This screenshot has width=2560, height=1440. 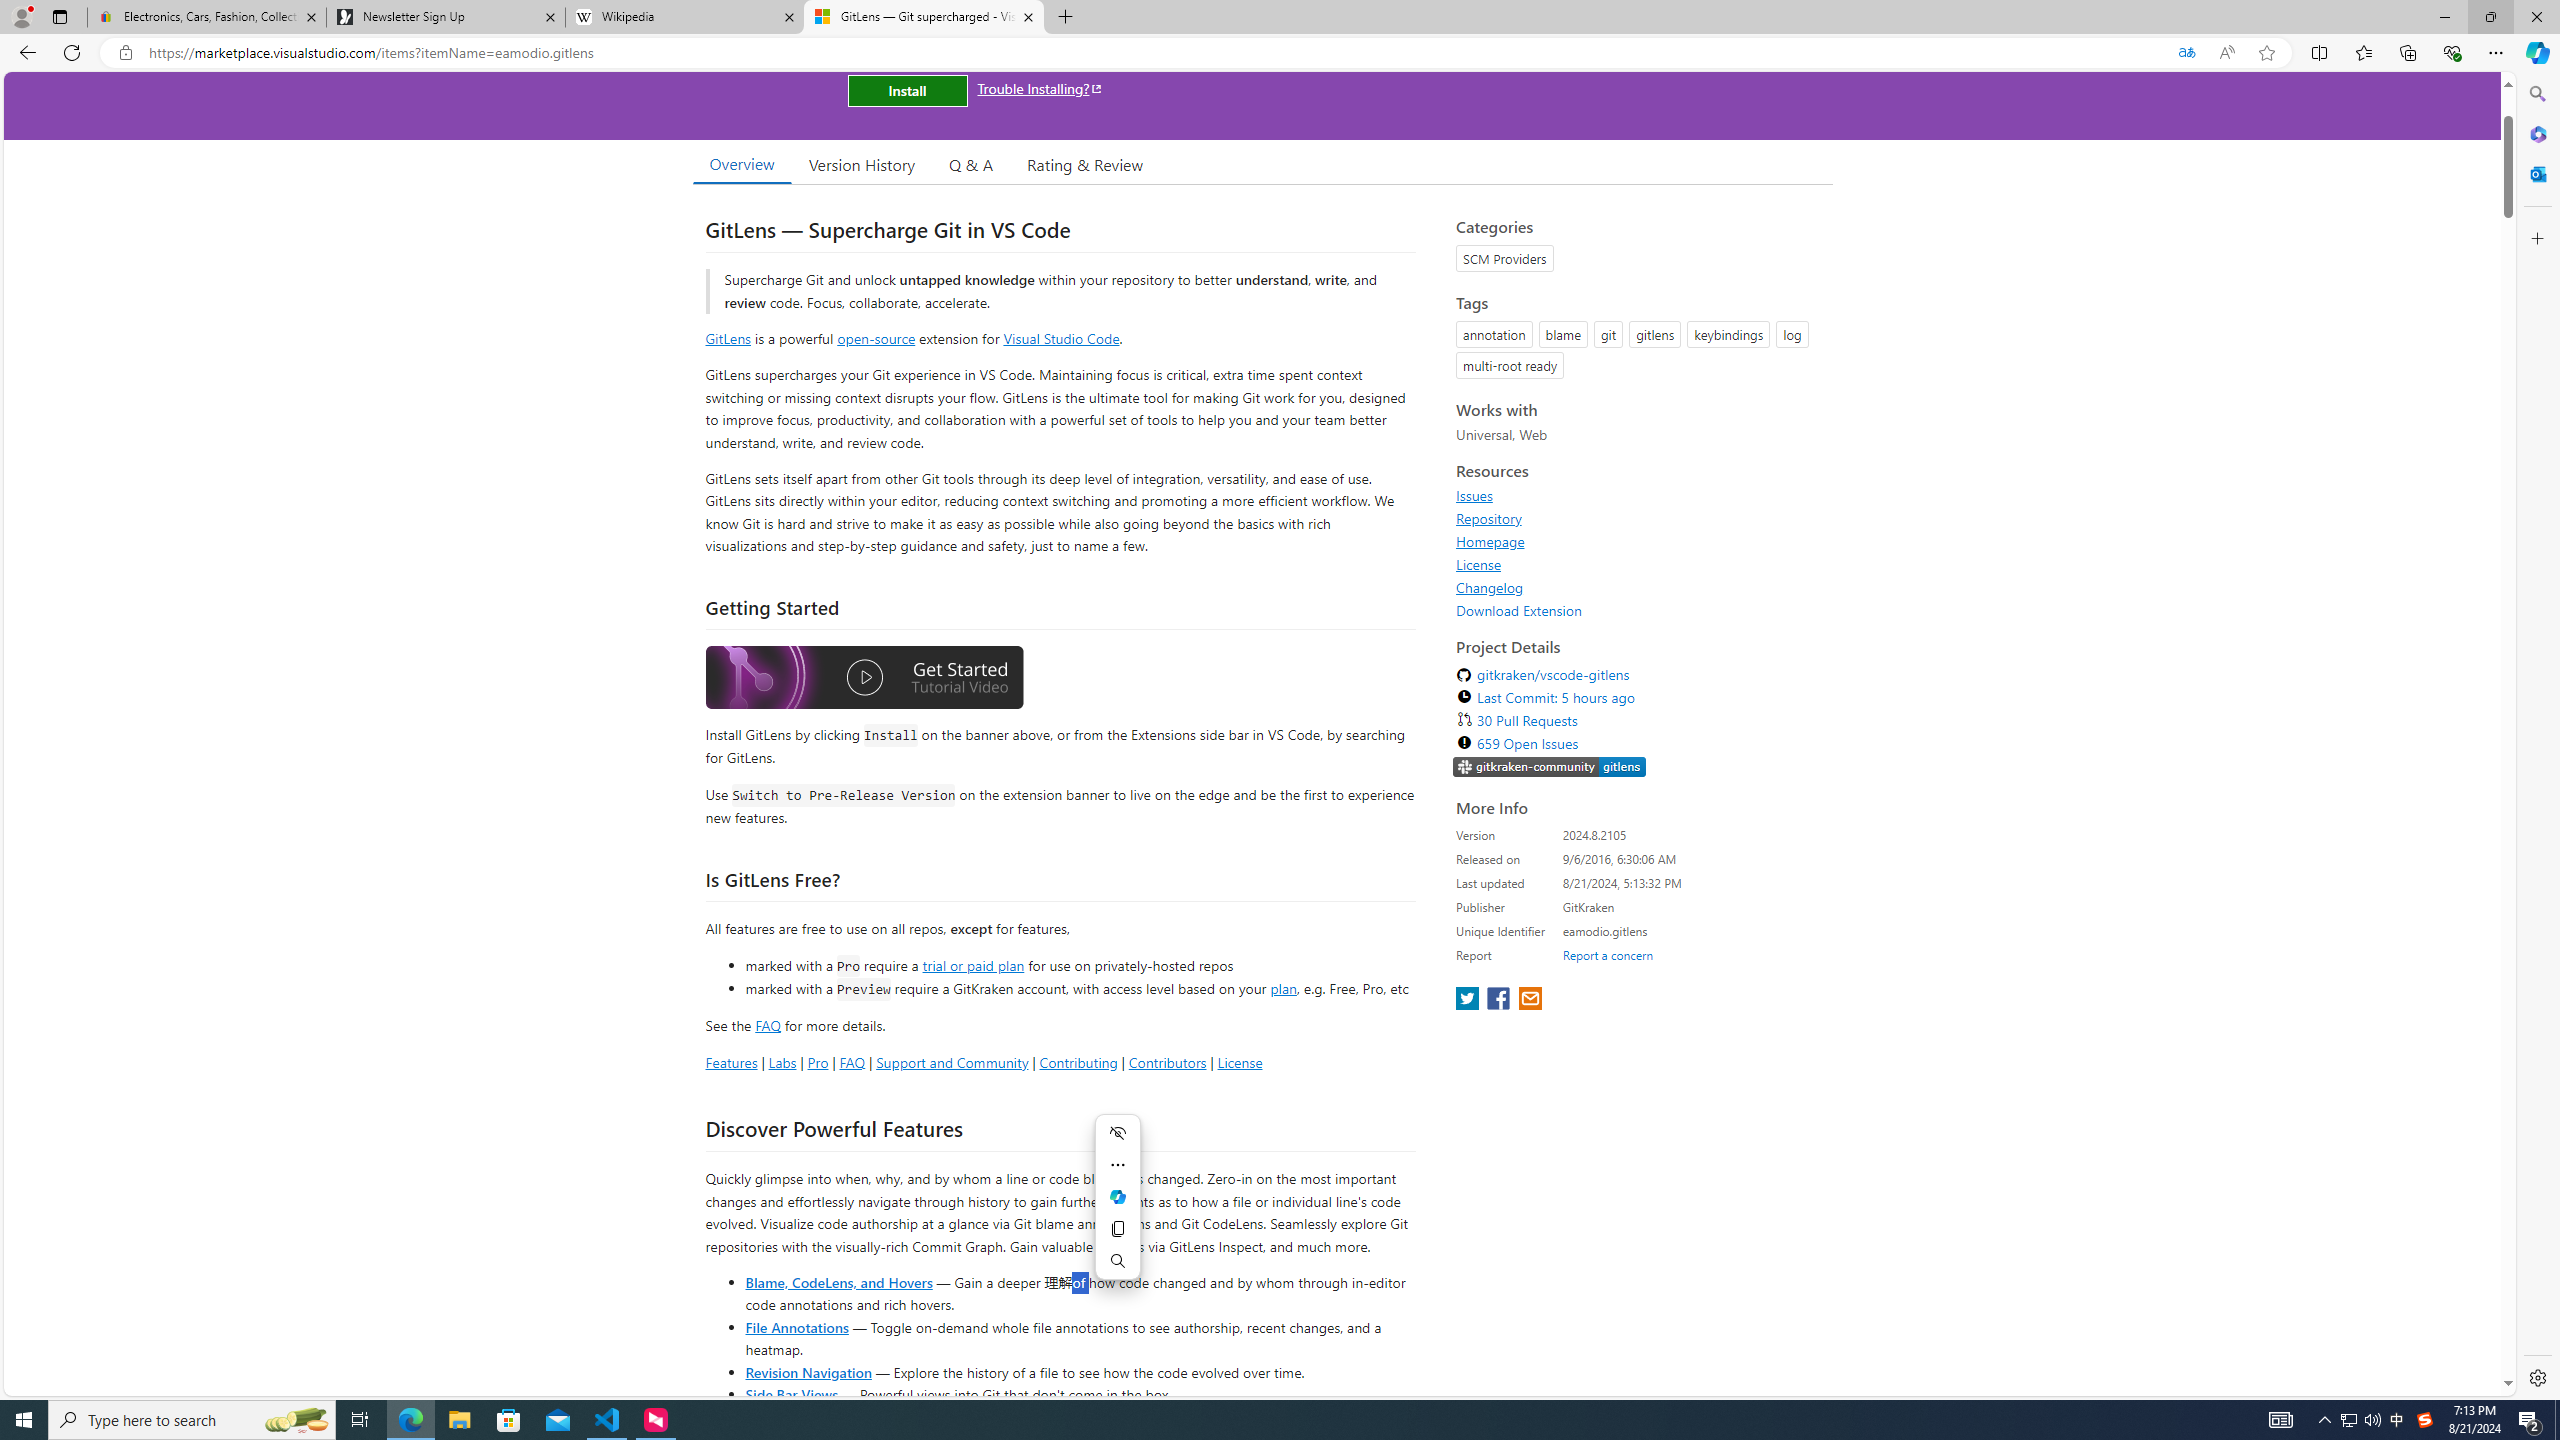 I want to click on Blame, CodeLens, and Hovers, so click(x=838, y=1281).